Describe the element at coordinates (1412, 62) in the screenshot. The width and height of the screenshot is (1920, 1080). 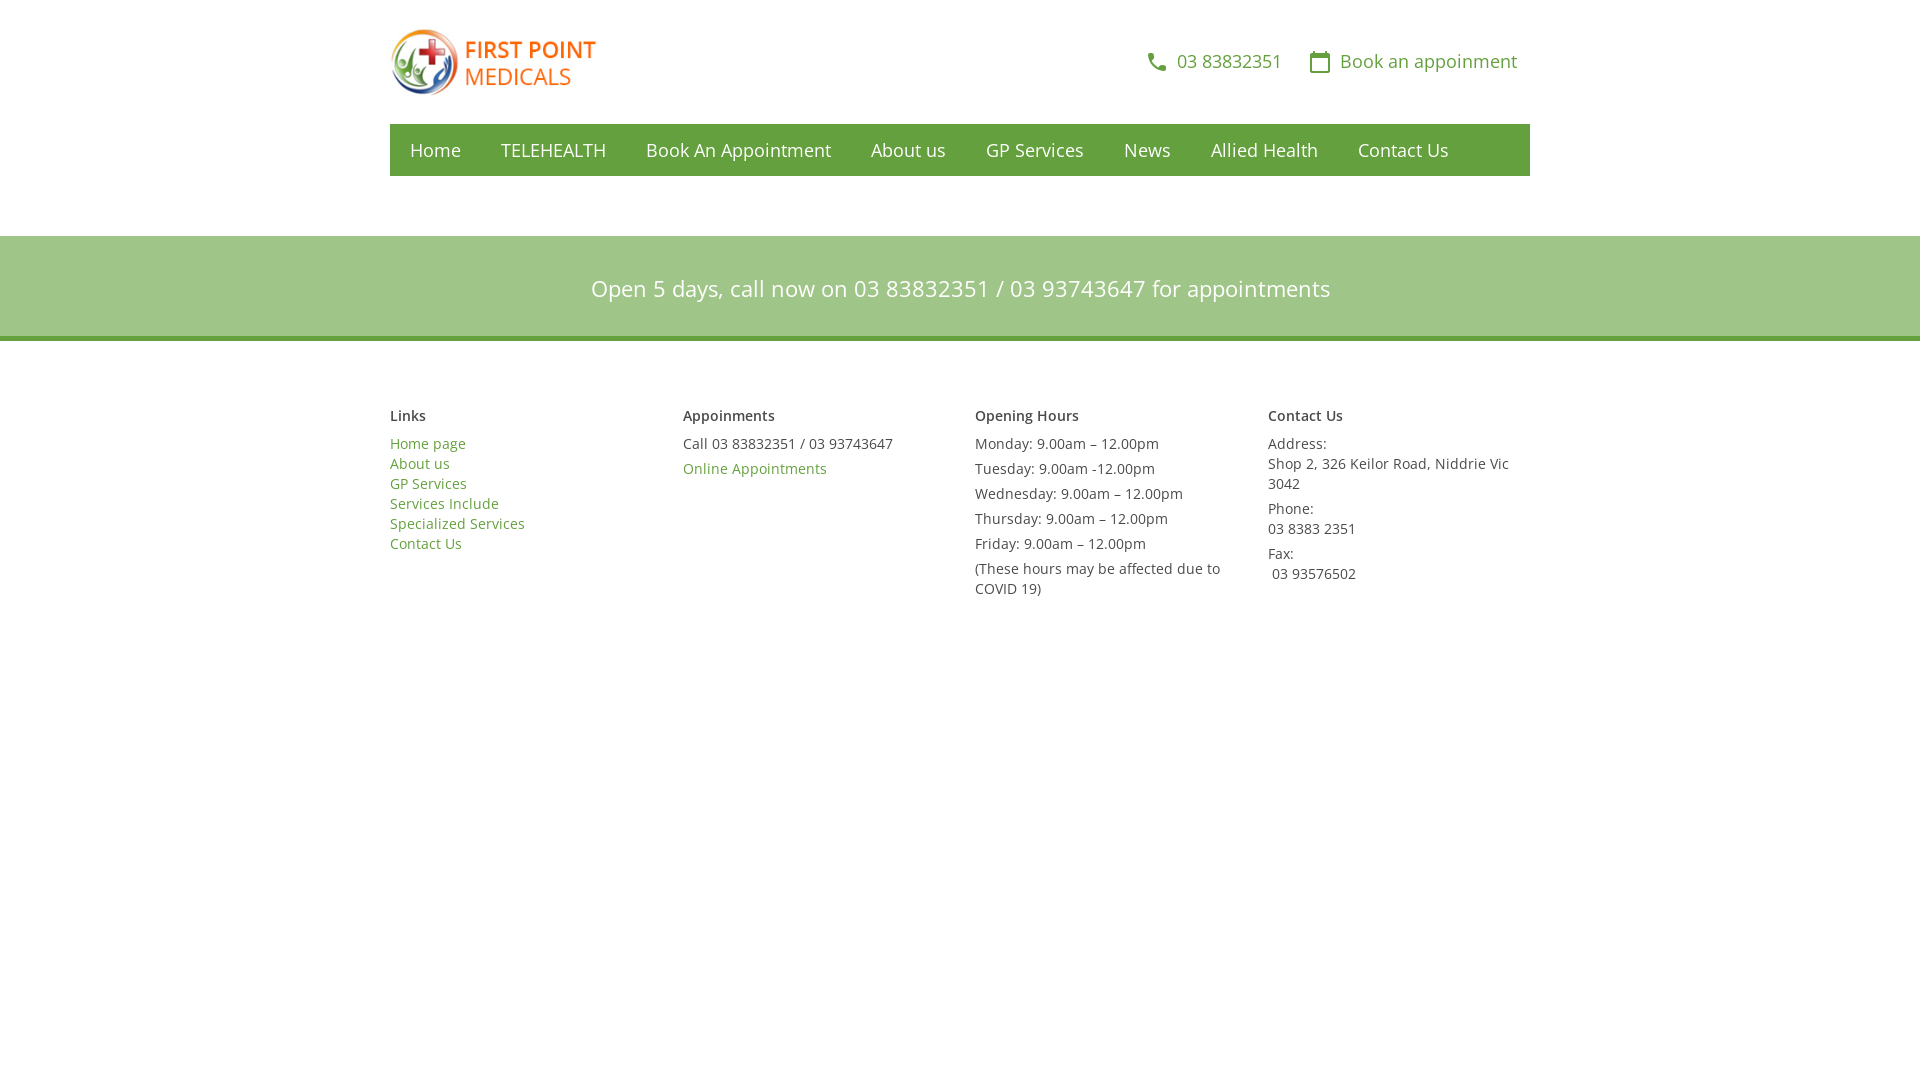
I see `Book an appoinment` at that location.